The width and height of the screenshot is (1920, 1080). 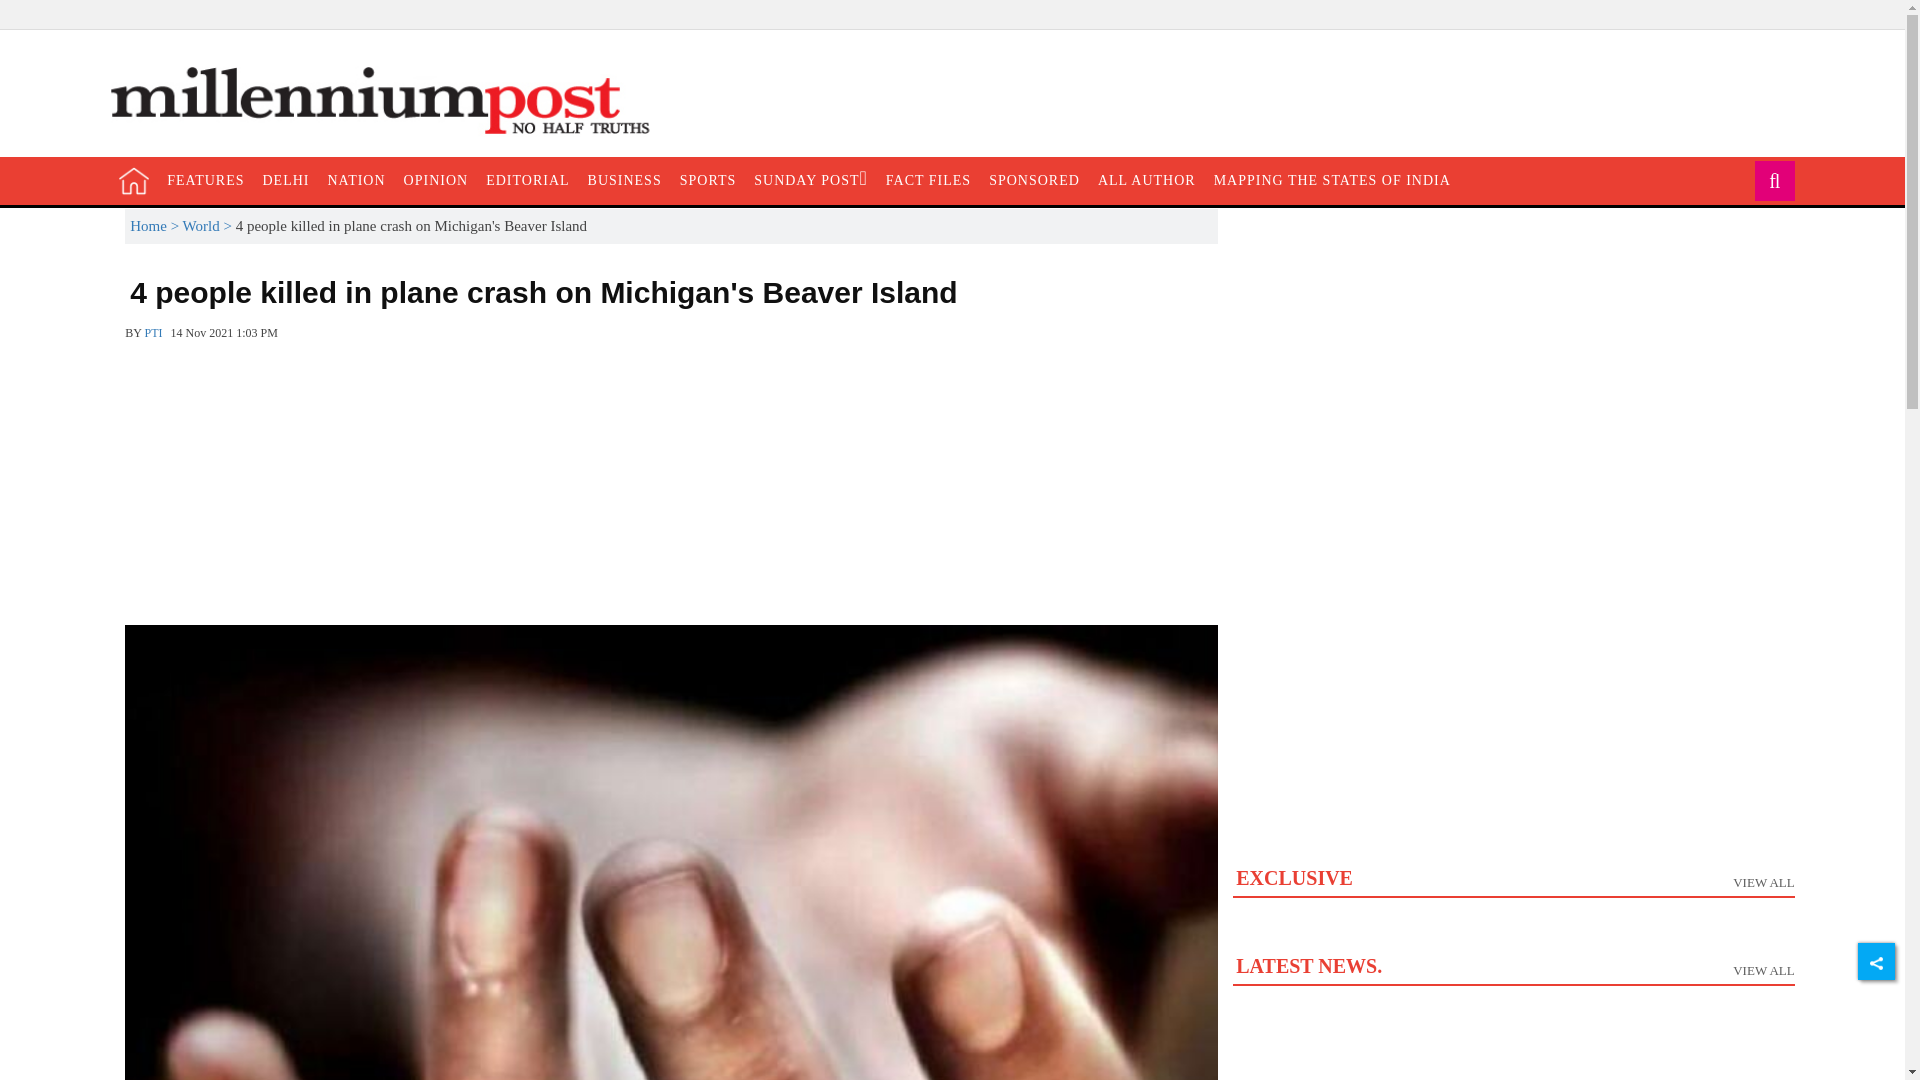 What do you see at coordinates (390, 101) in the screenshot?
I see `MillenniumPost` at bounding box center [390, 101].